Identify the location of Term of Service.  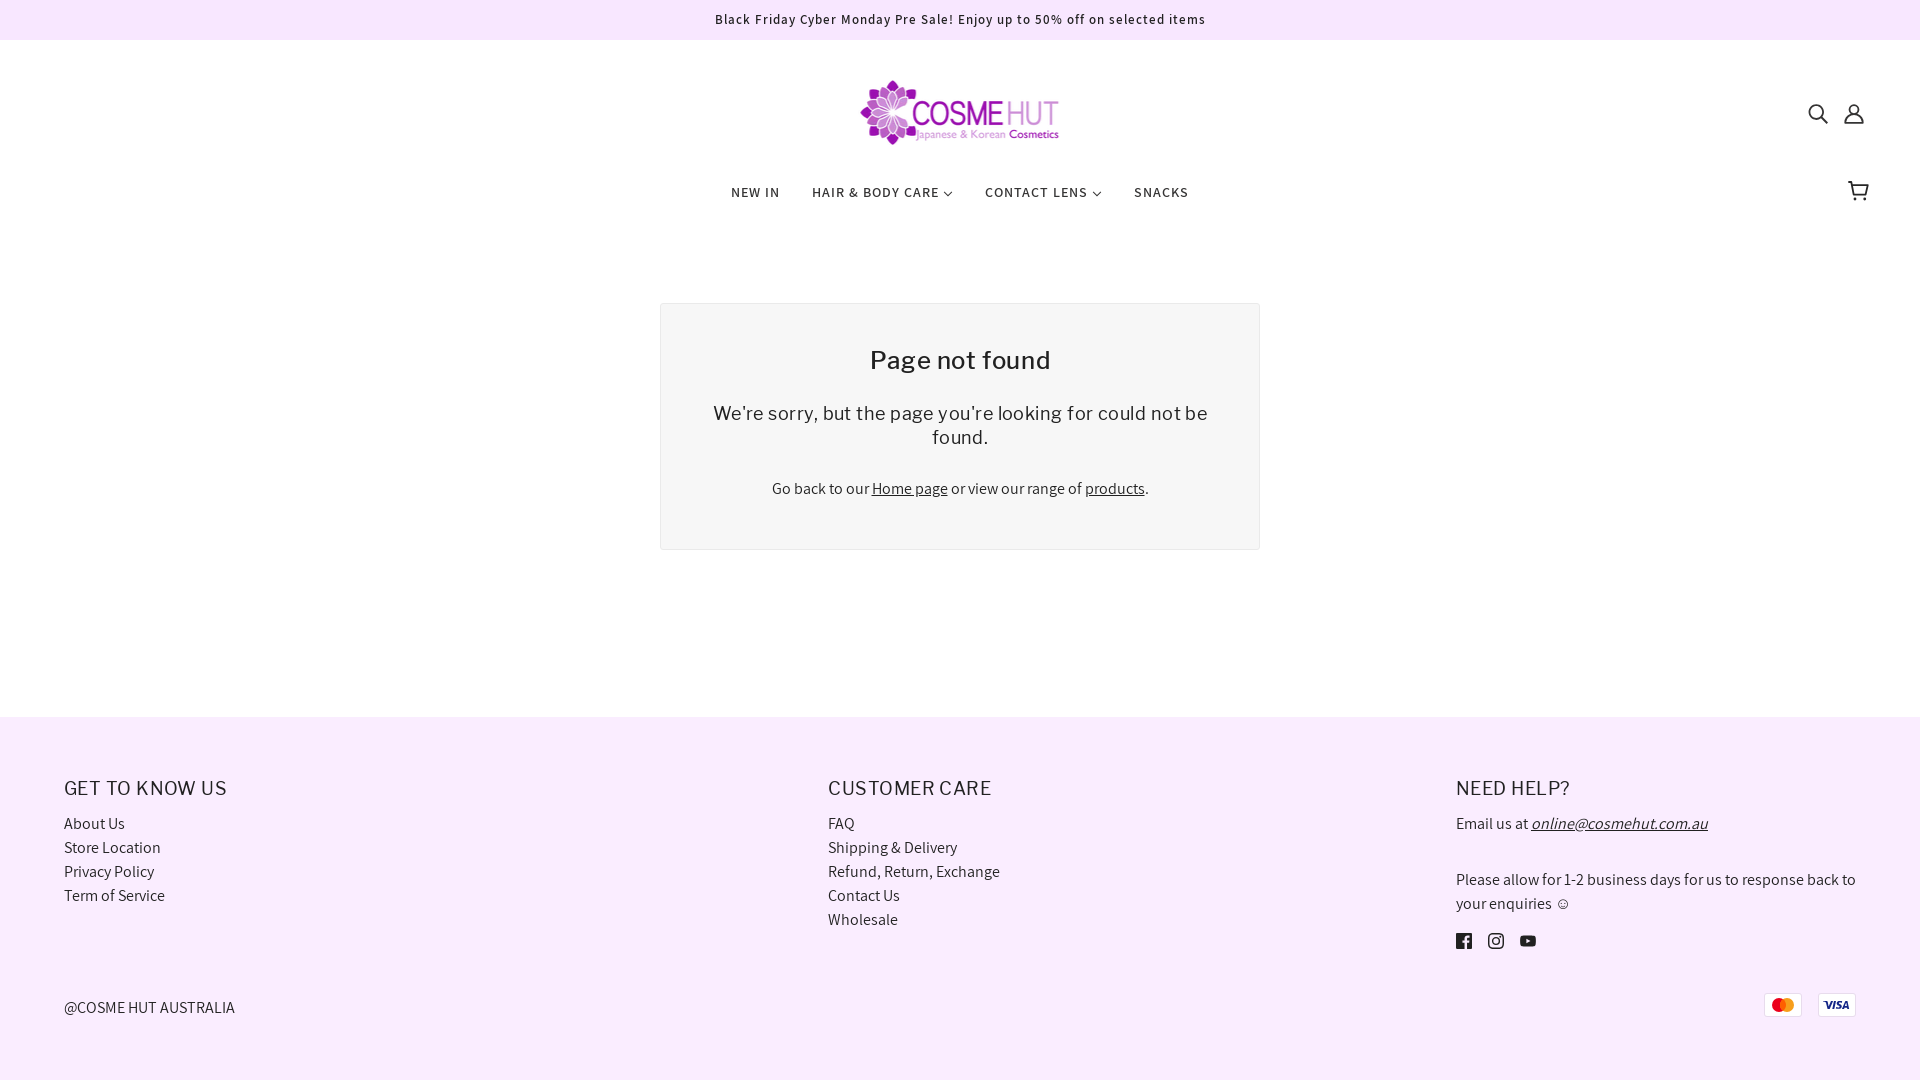
(114, 896).